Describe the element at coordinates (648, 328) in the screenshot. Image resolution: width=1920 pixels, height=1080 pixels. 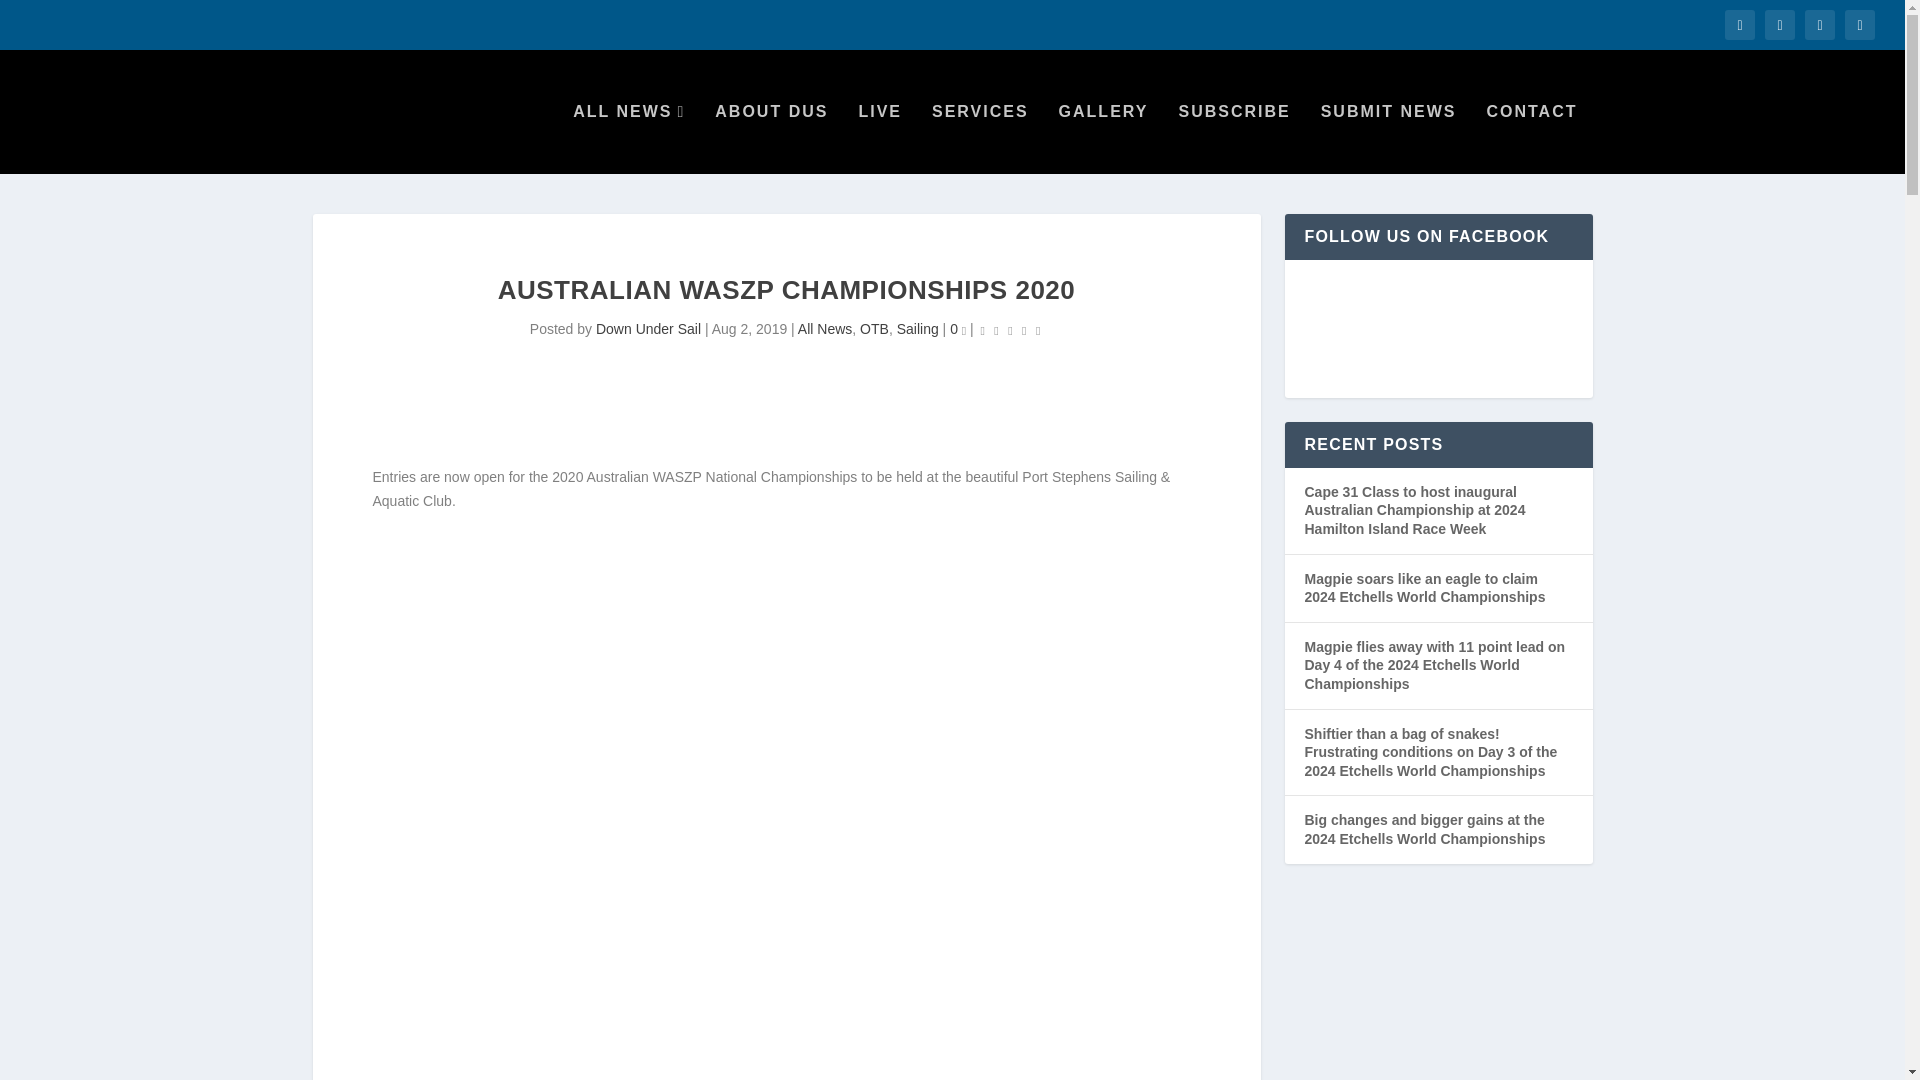
I see `Posts by Down Under Sail` at that location.